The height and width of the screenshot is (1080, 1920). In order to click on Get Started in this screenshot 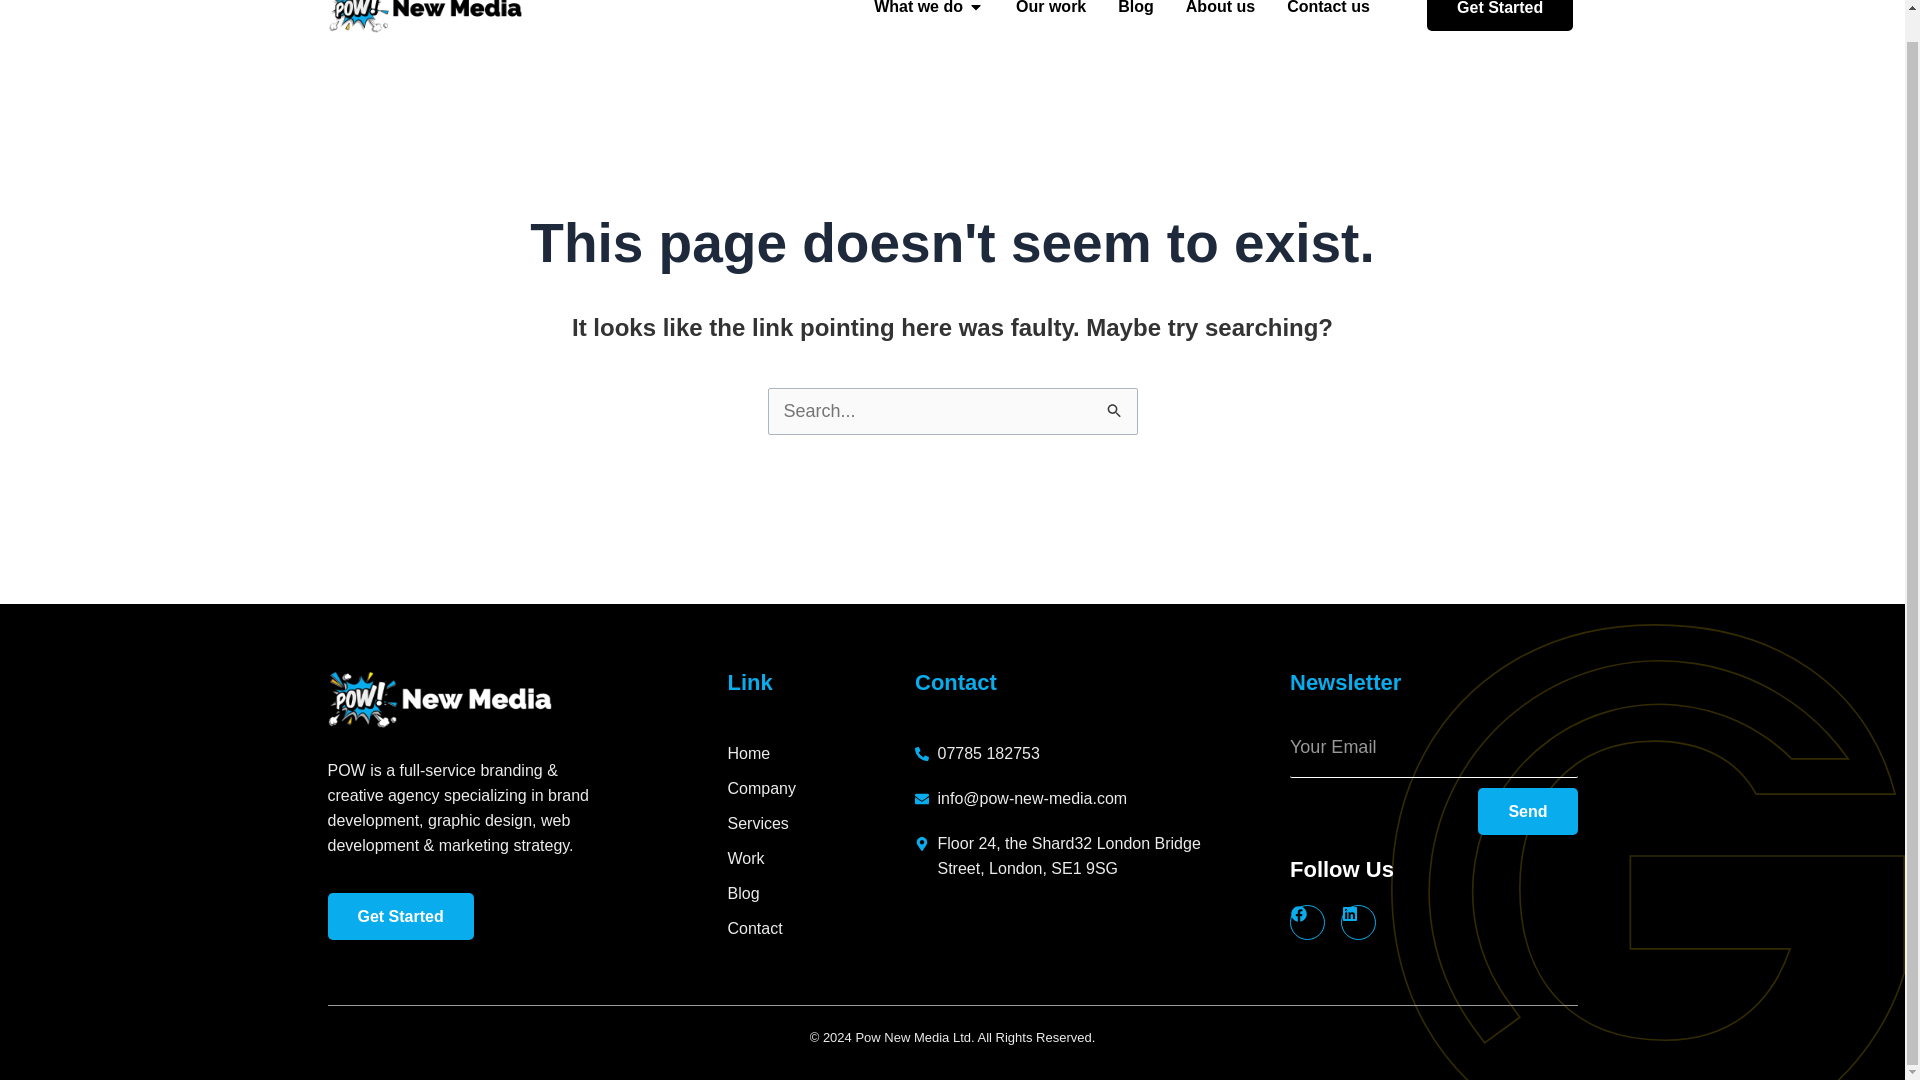, I will do `click(401, 916)`.